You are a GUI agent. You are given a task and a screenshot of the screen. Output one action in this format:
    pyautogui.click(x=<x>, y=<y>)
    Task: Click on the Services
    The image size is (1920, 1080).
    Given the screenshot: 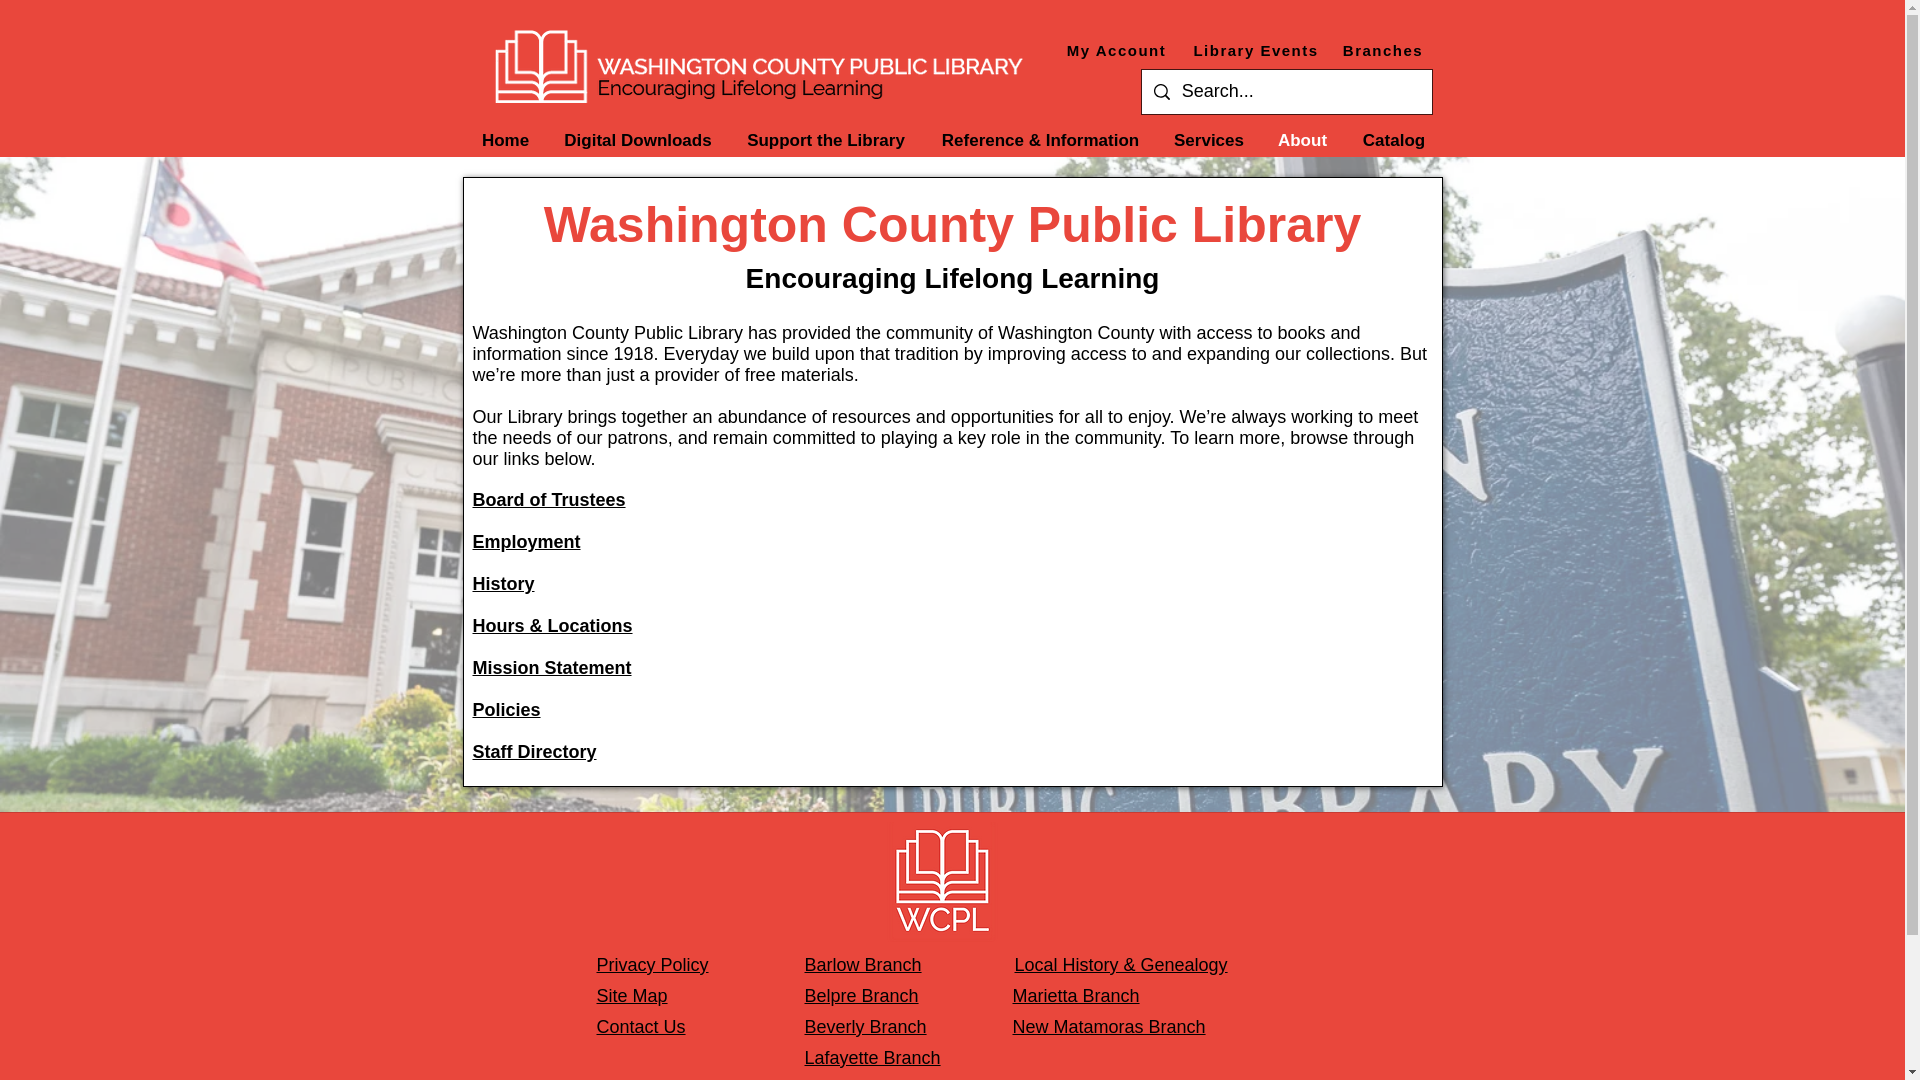 What is the action you would take?
    pyautogui.click(x=1209, y=140)
    